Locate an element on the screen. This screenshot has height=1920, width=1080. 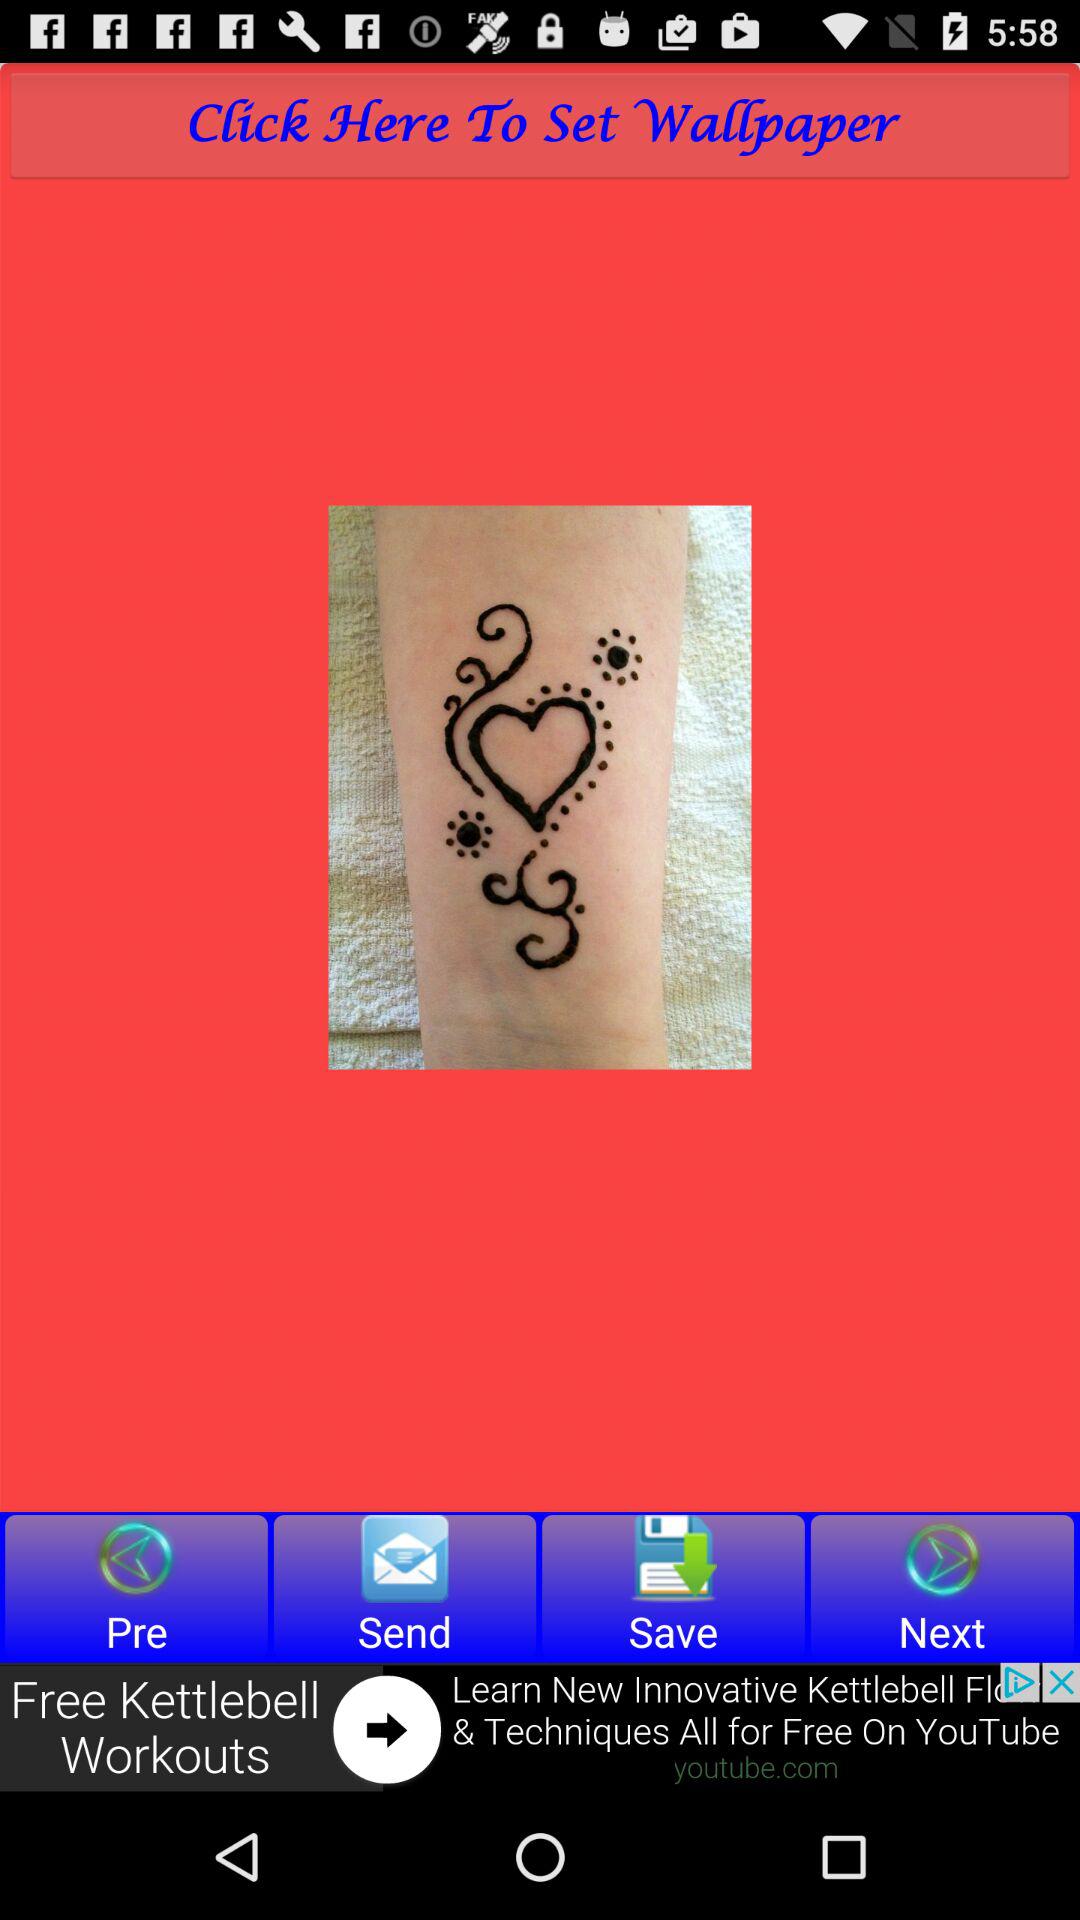
free kettlebell workouts is located at coordinates (540, 1728).